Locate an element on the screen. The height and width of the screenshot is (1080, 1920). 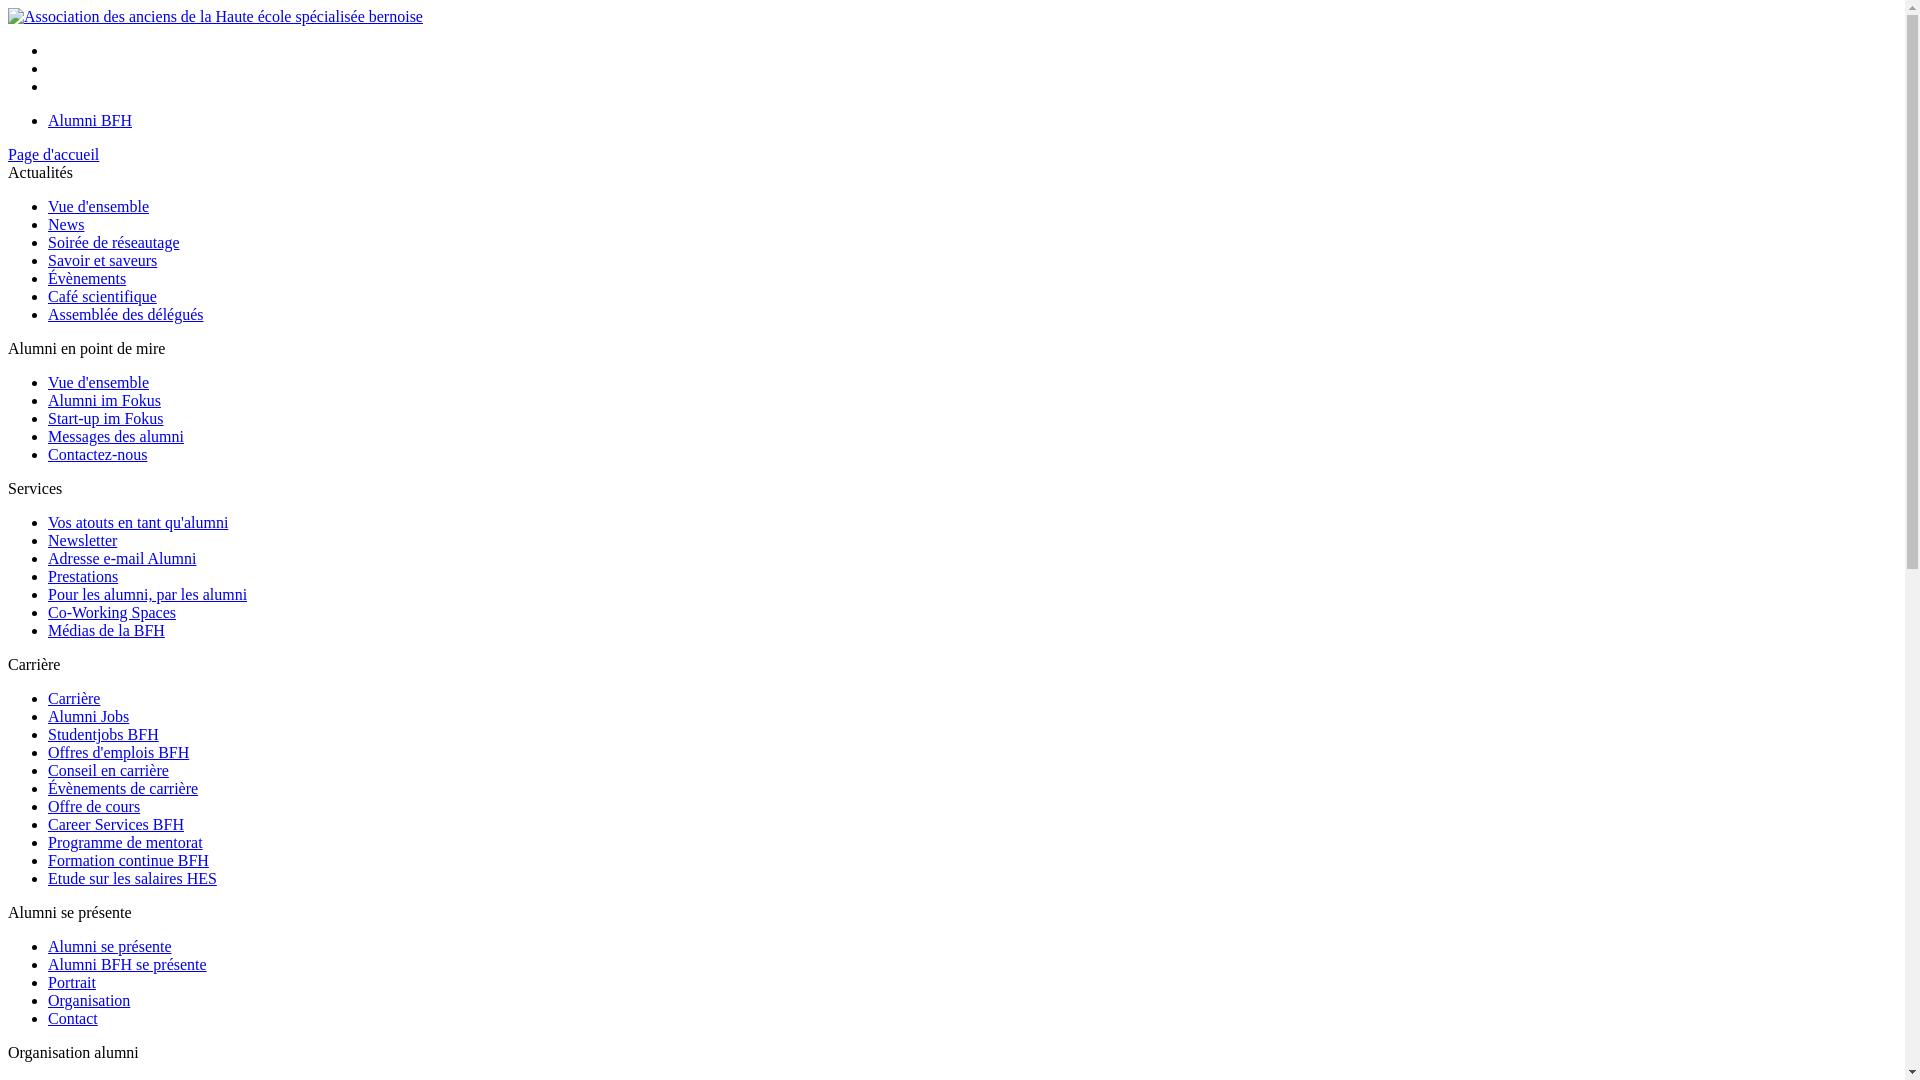
Alumni BFH is located at coordinates (90, 120).